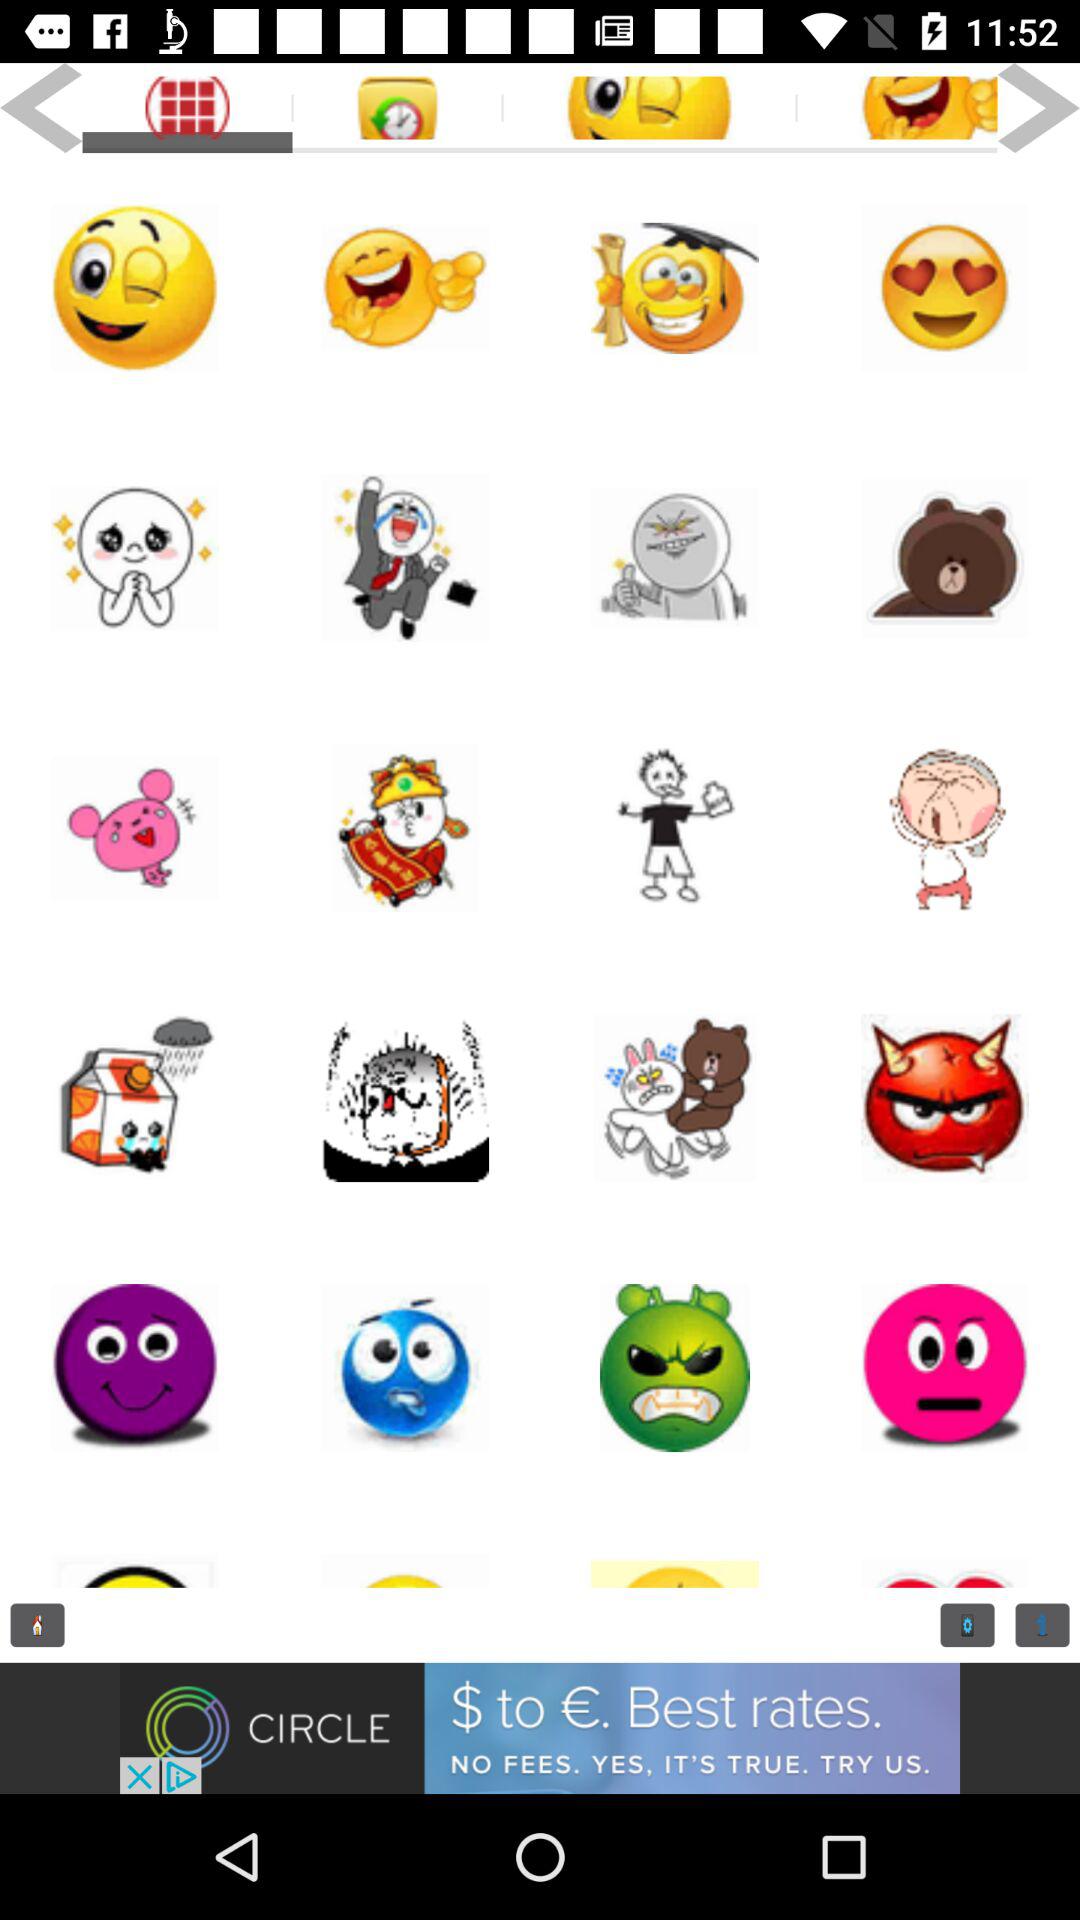 This screenshot has height=1920, width=1080. What do you see at coordinates (405, 288) in the screenshot?
I see `select emoji` at bounding box center [405, 288].